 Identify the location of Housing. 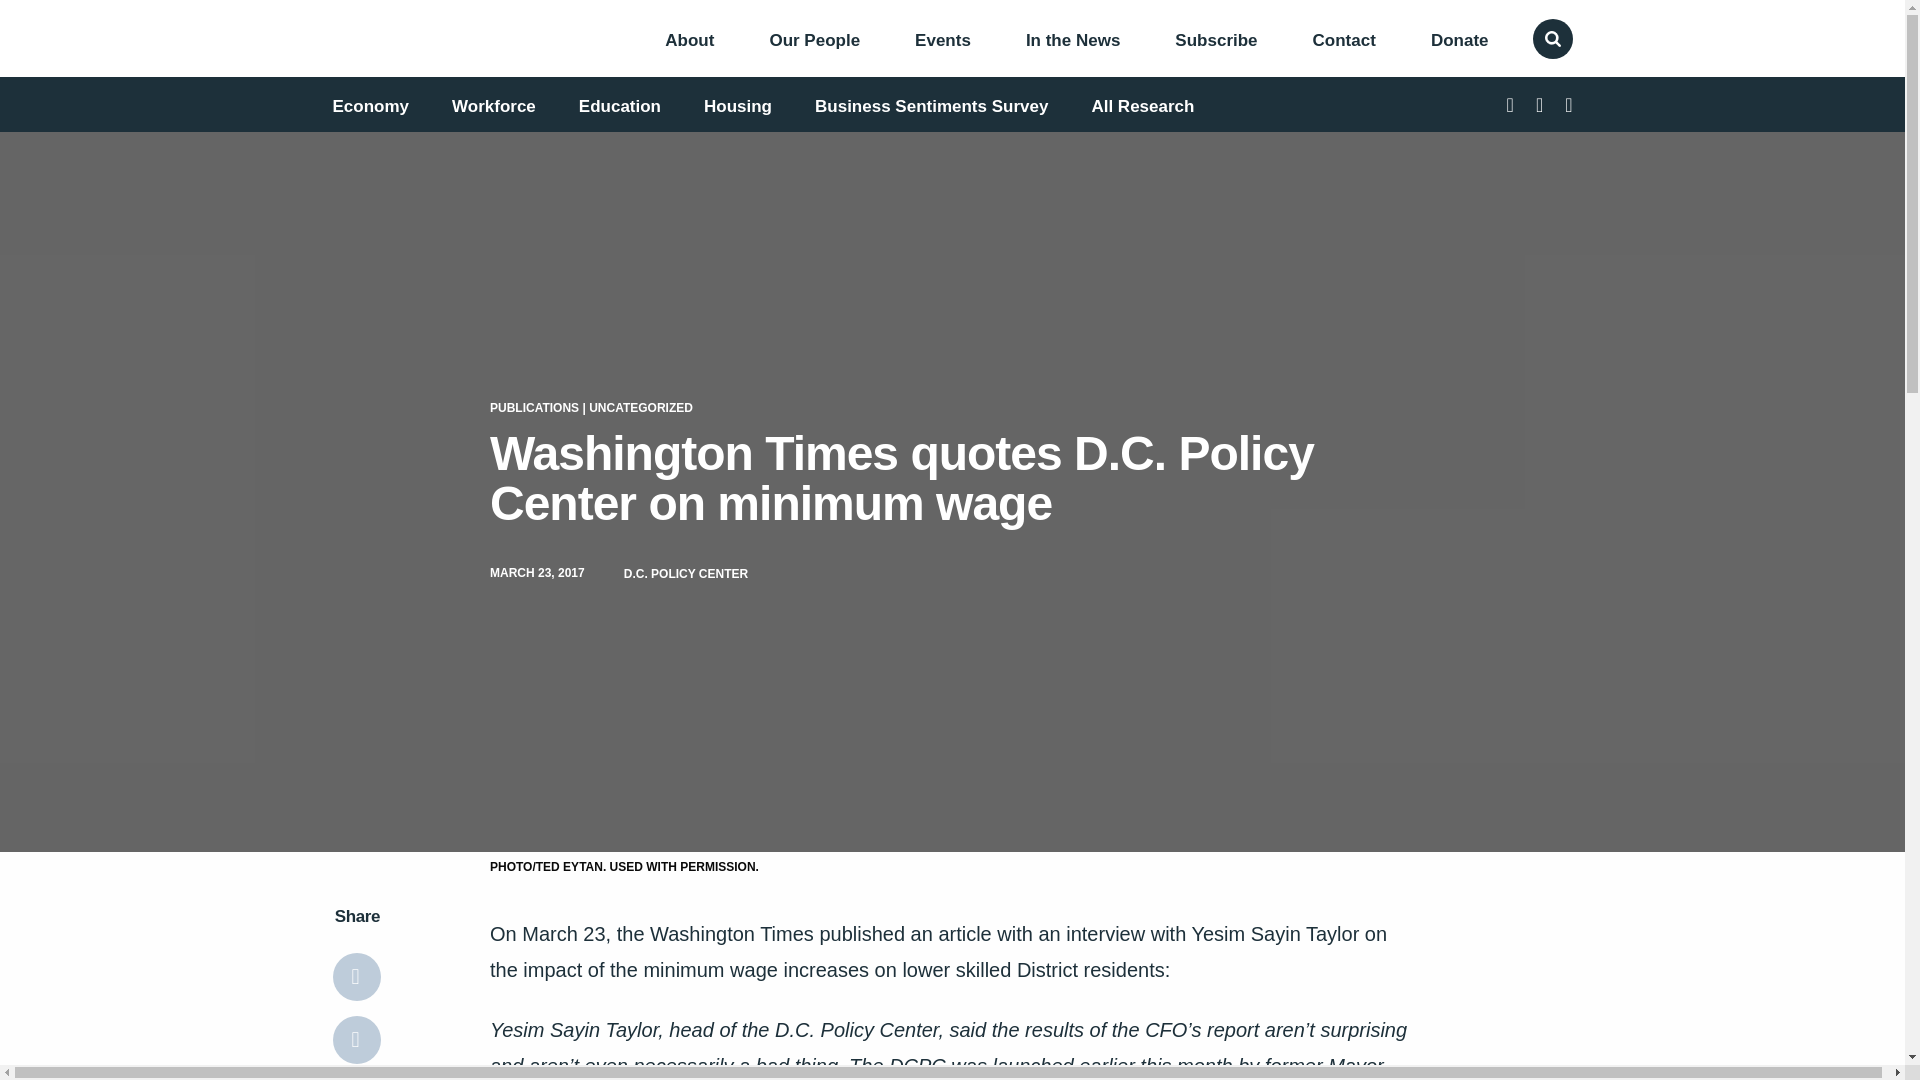
(738, 106).